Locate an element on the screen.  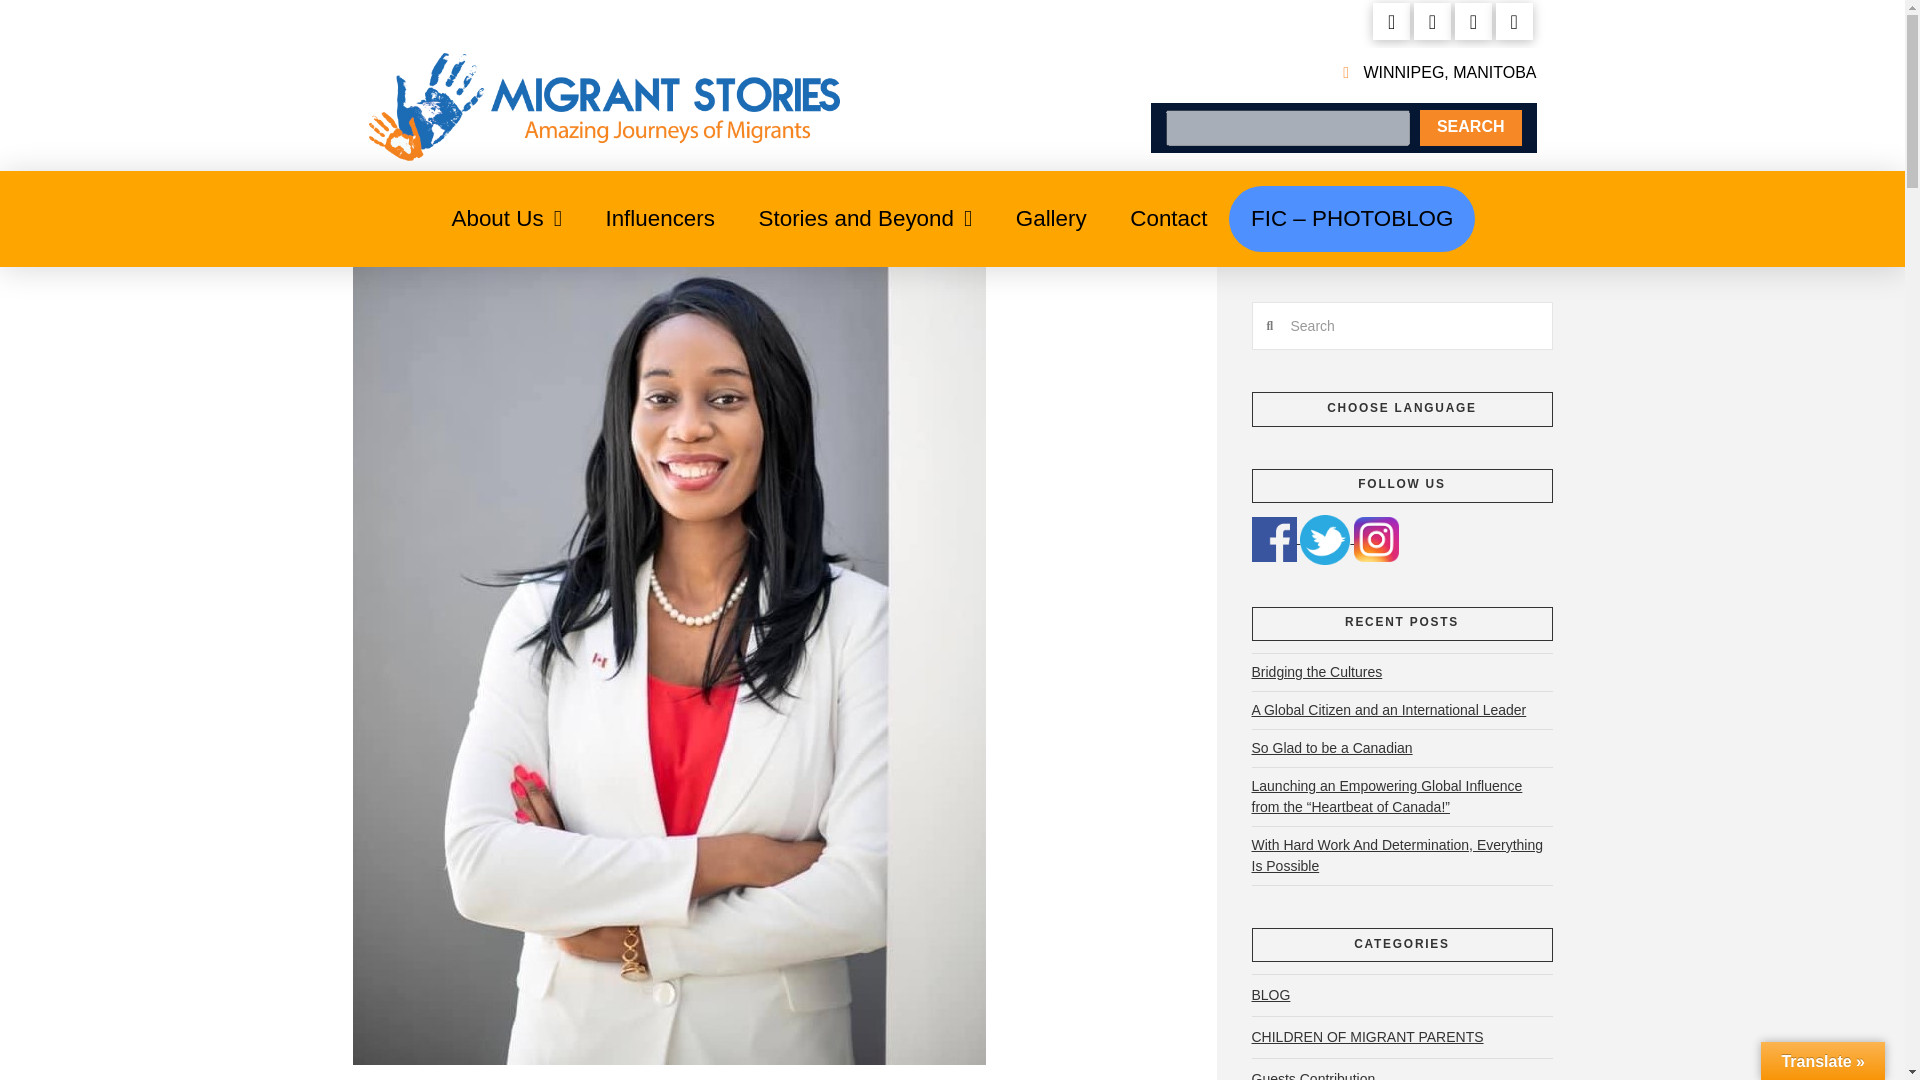
Stories and Beyond is located at coordinates (866, 218).